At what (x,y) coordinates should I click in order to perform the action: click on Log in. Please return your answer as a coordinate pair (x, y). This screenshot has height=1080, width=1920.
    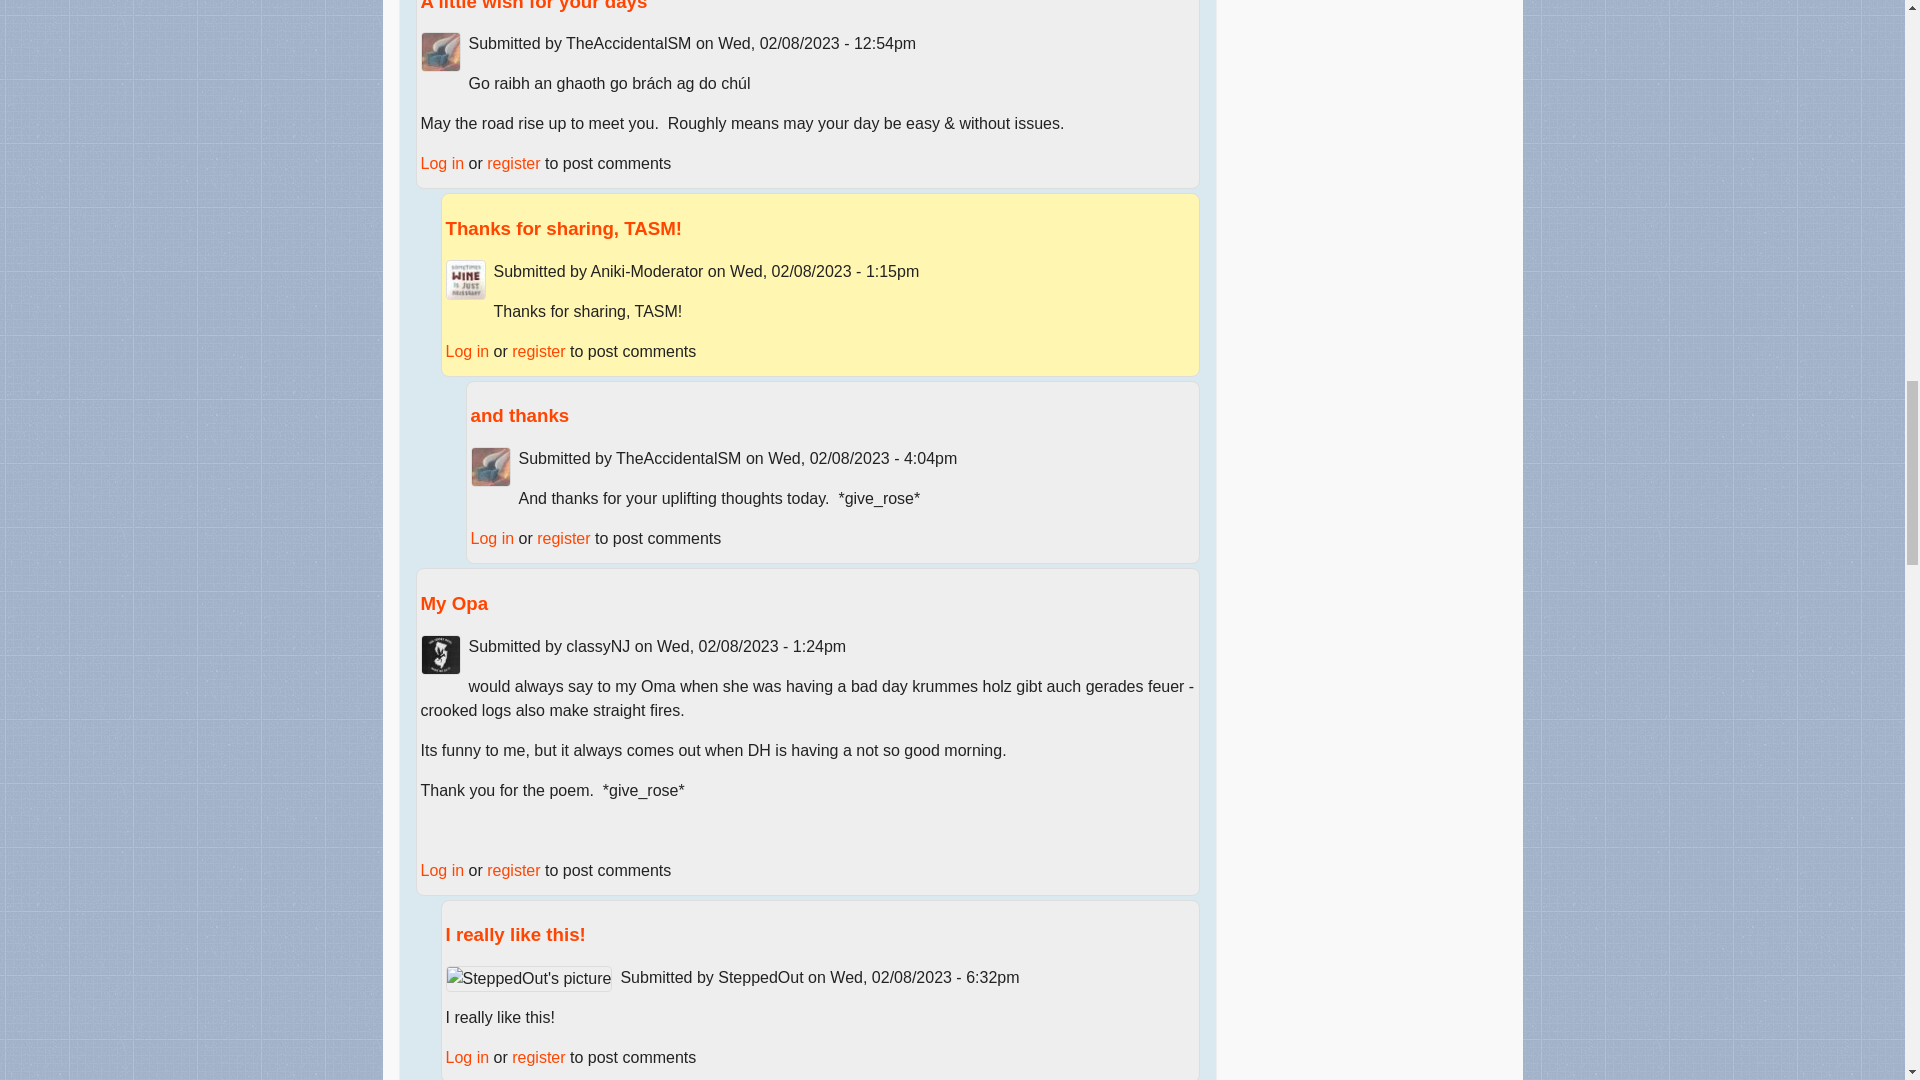
    Looking at the image, I should click on (492, 538).